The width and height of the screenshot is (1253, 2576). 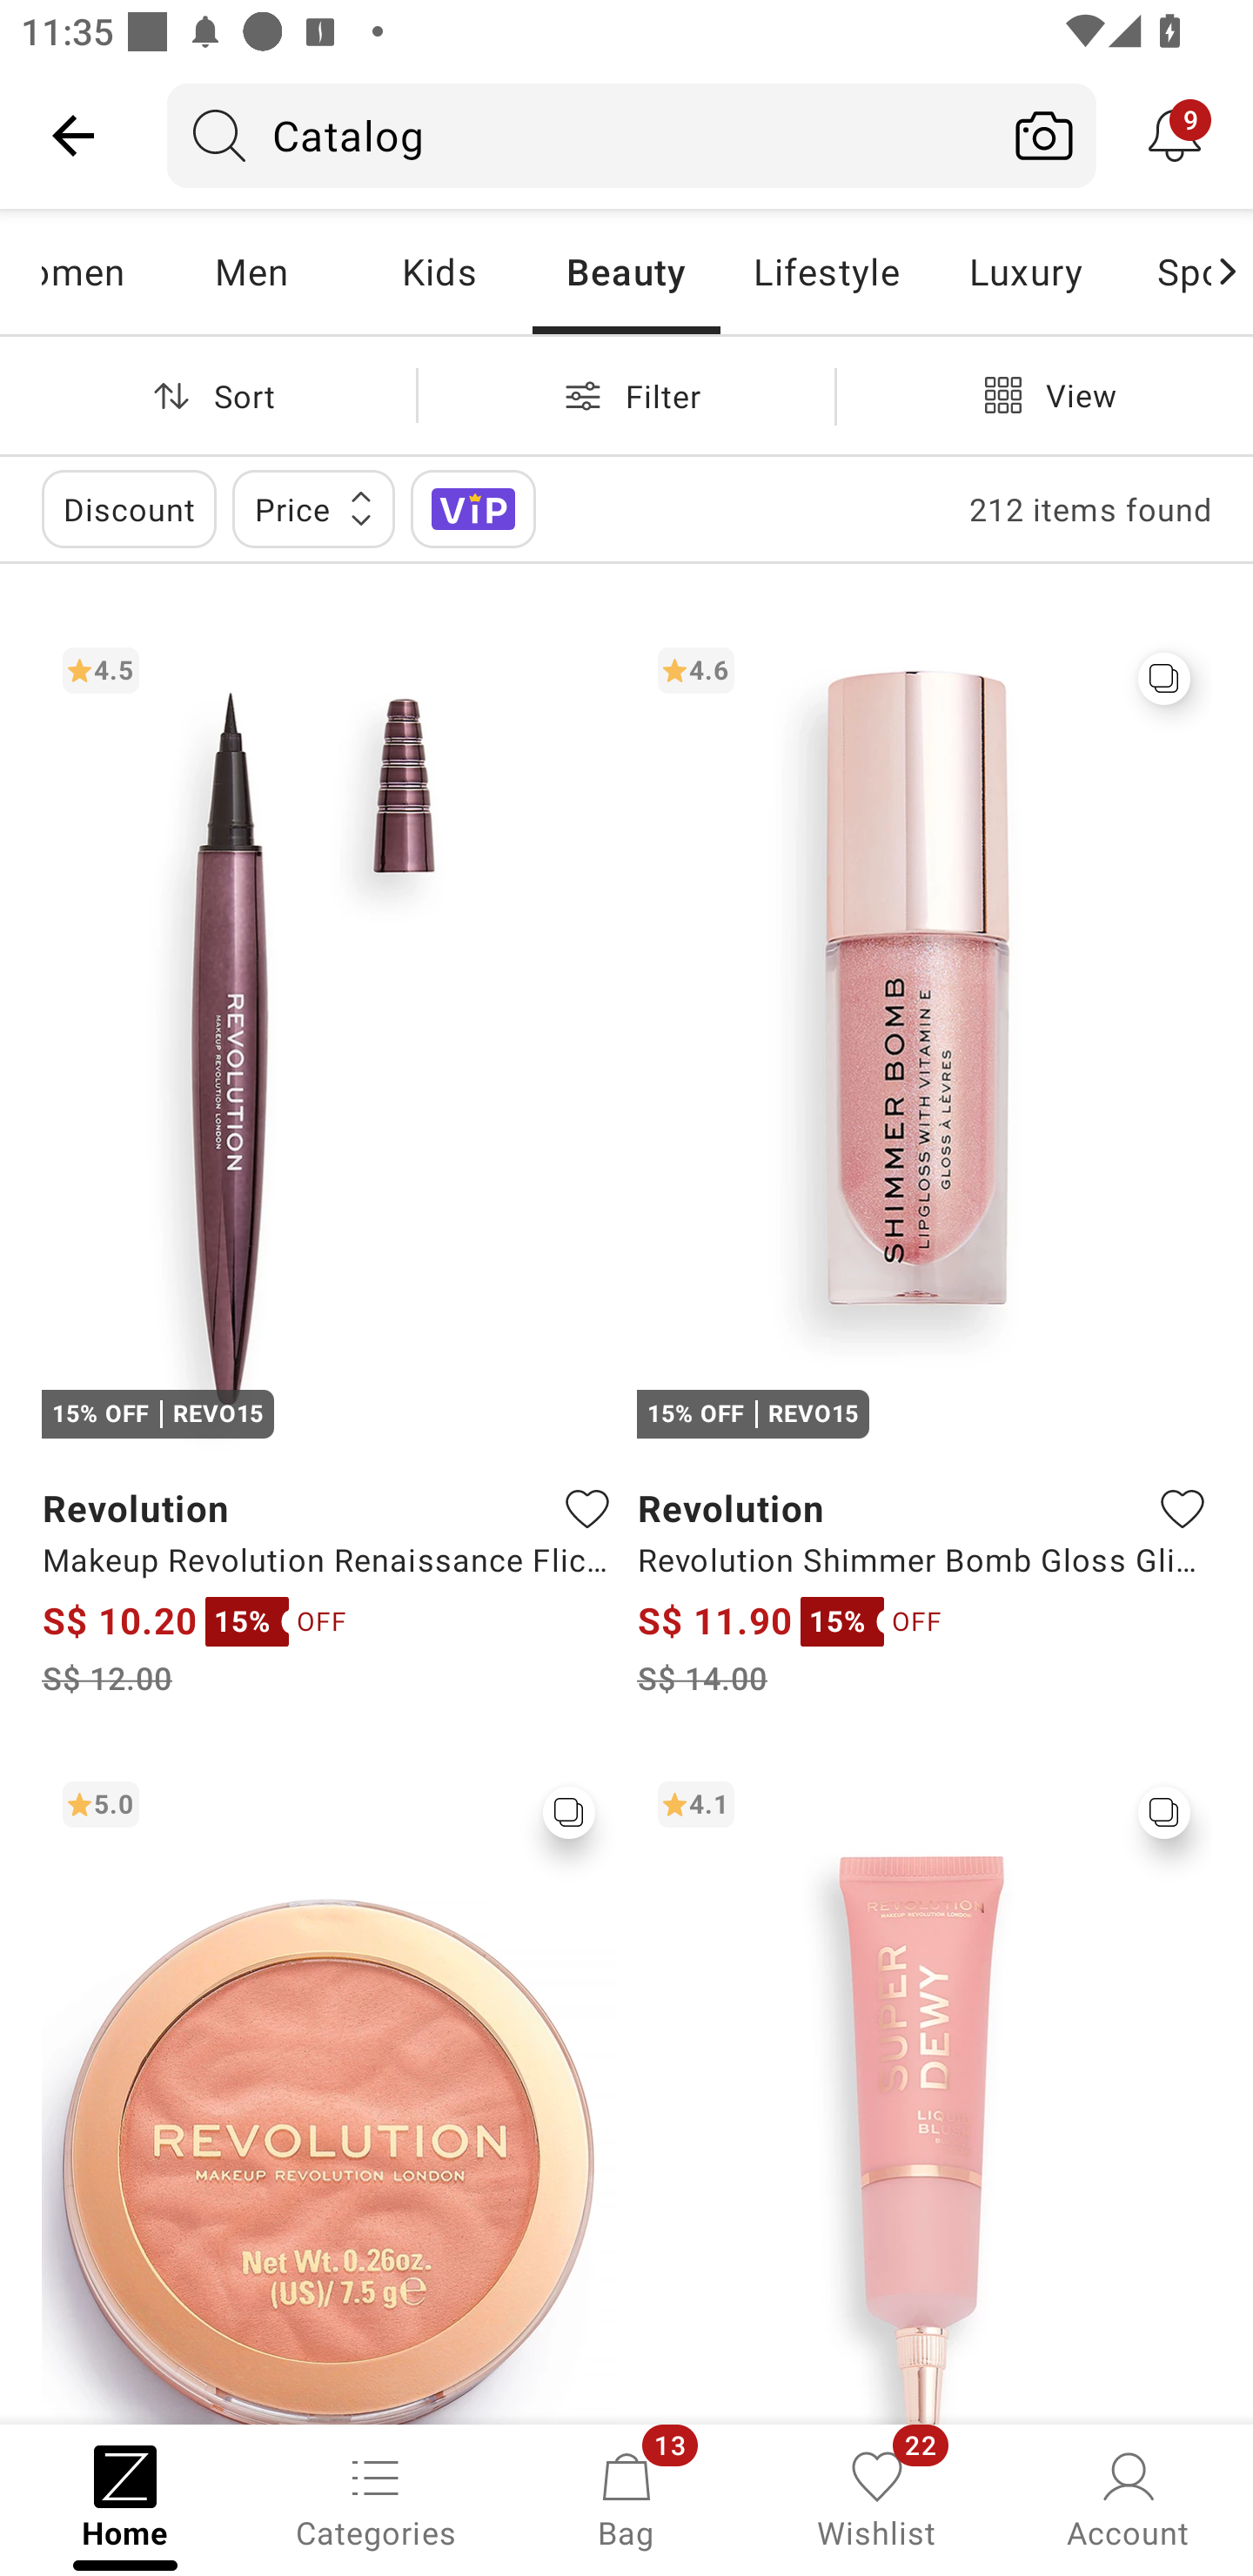 What do you see at coordinates (626, 395) in the screenshot?
I see `Filter` at bounding box center [626, 395].